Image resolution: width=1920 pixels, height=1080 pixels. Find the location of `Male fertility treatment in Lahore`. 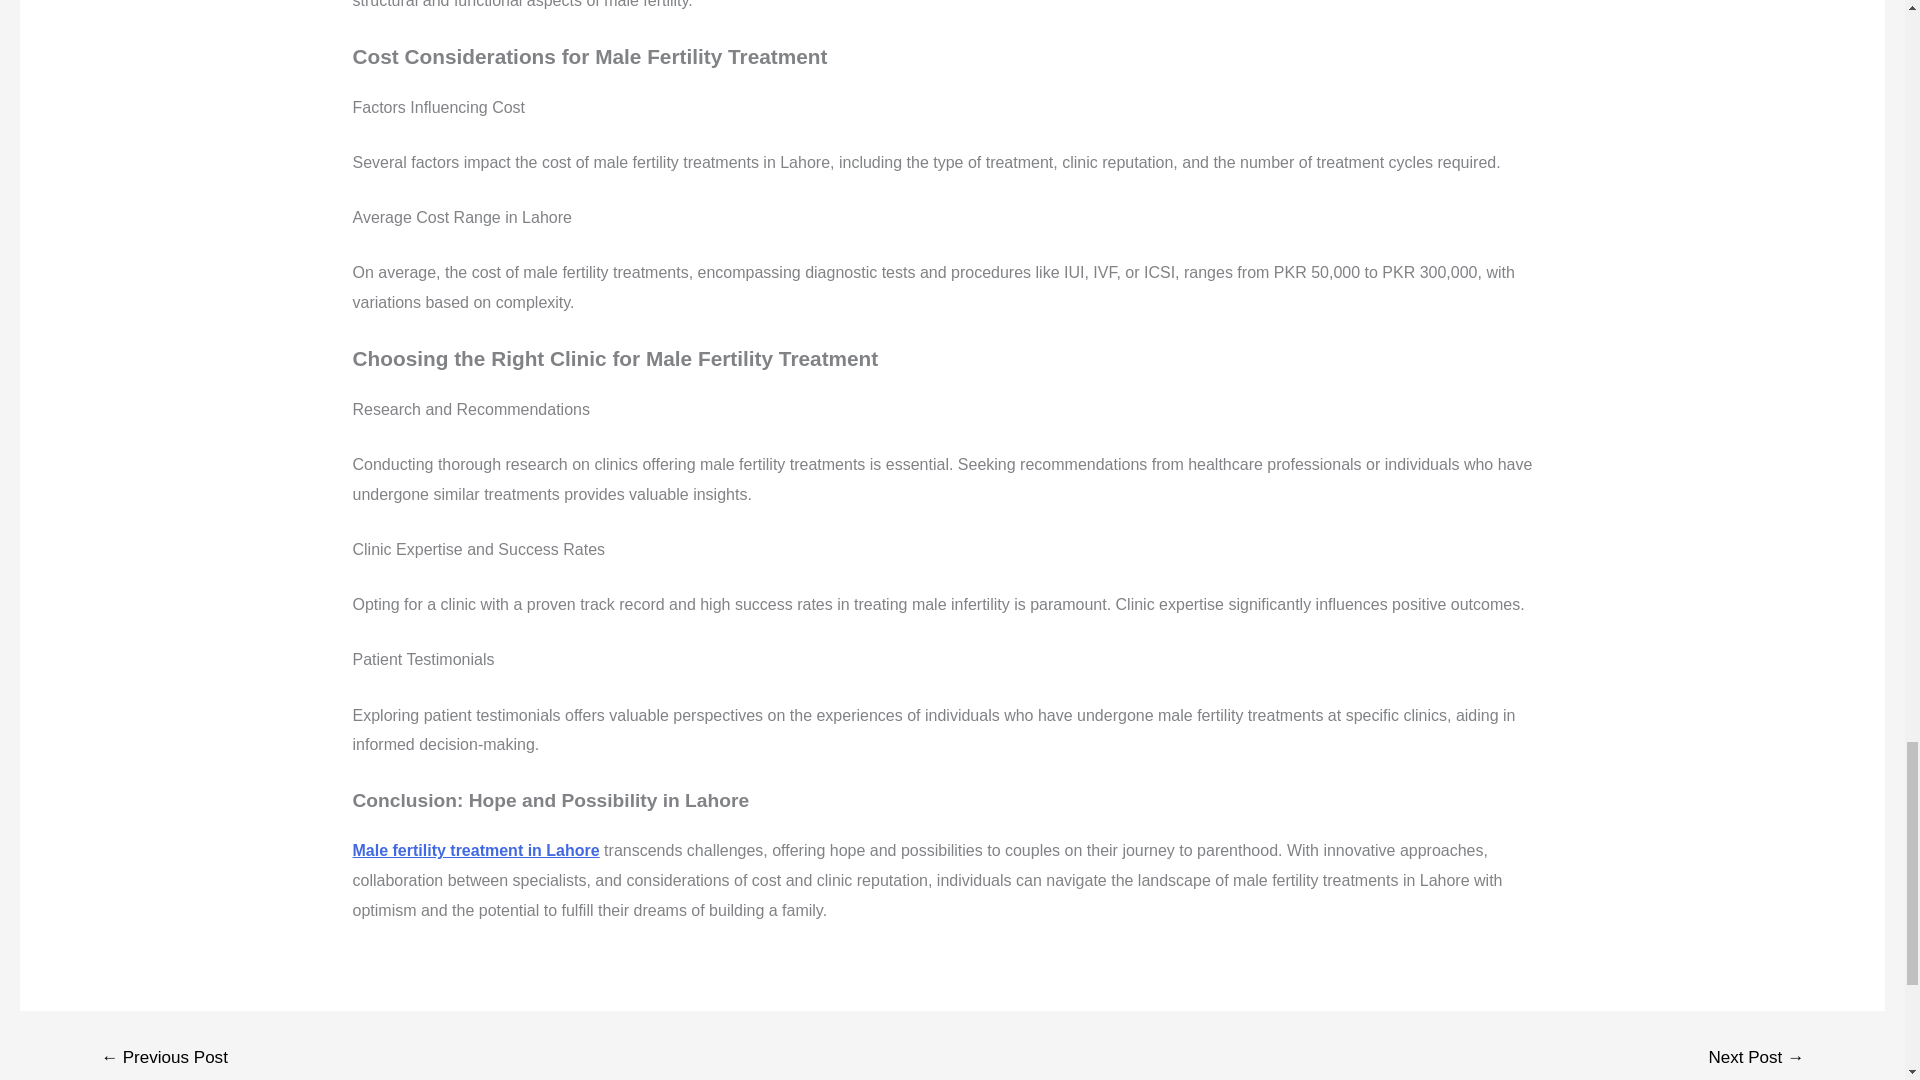

Male fertility treatment in Lahore is located at coordinates (475, 850).